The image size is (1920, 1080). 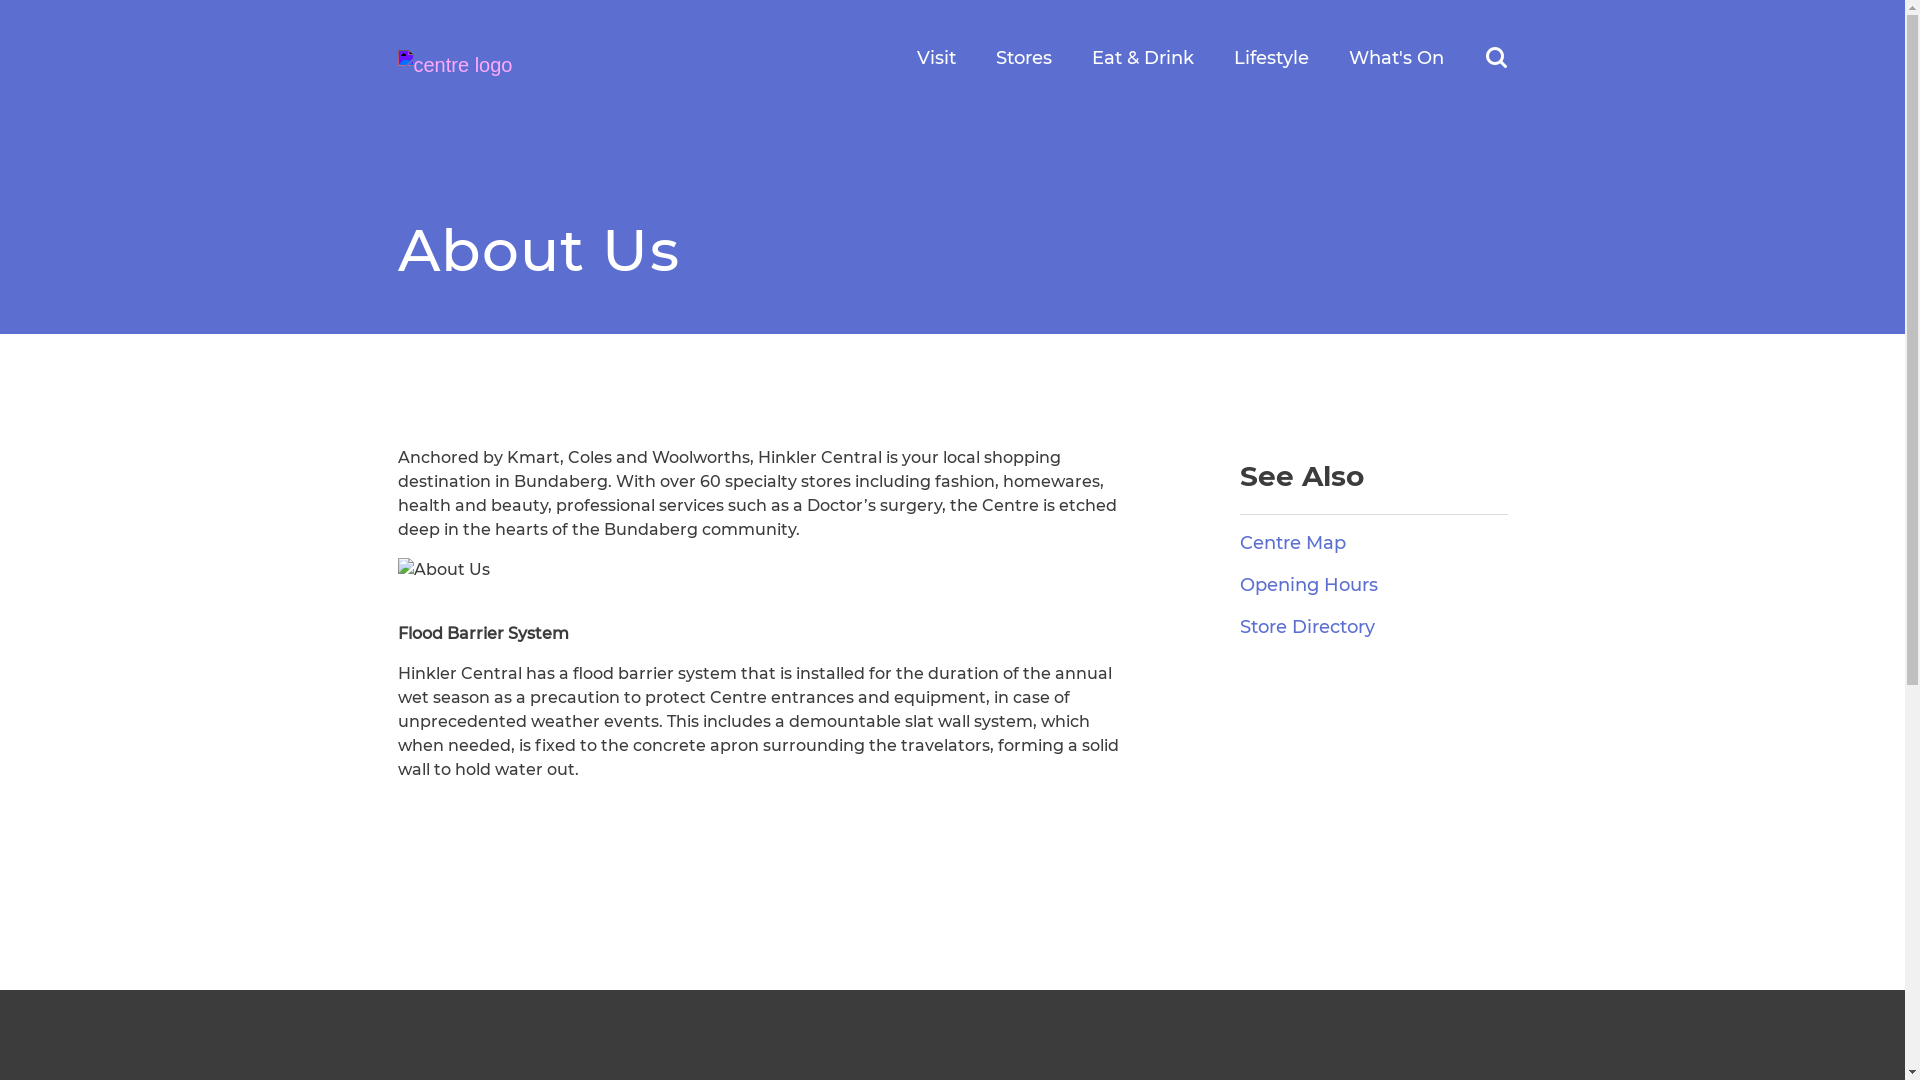 What do you see at coordinates (1024, 59) in the screenshot?
I see `Stores` at bounding box center [1024, 59].